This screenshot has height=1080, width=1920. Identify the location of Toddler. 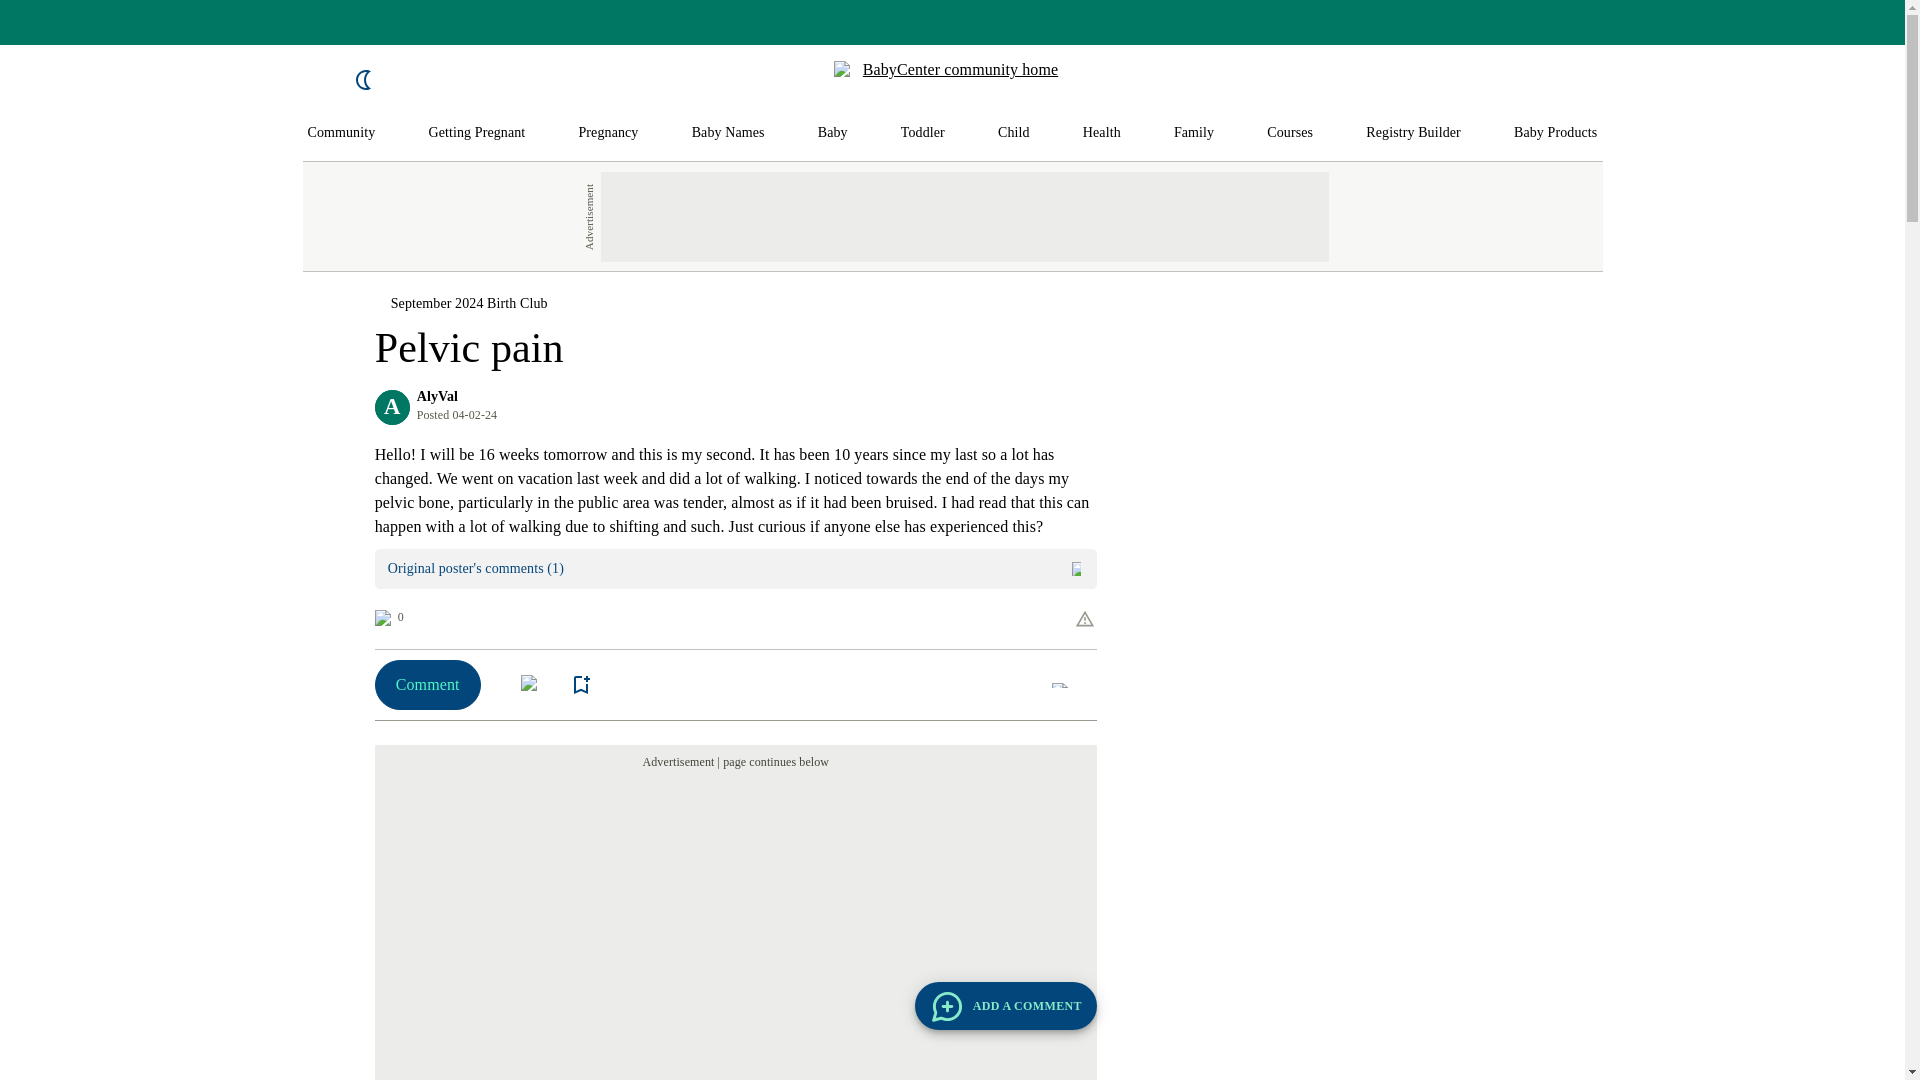
(922, 133).